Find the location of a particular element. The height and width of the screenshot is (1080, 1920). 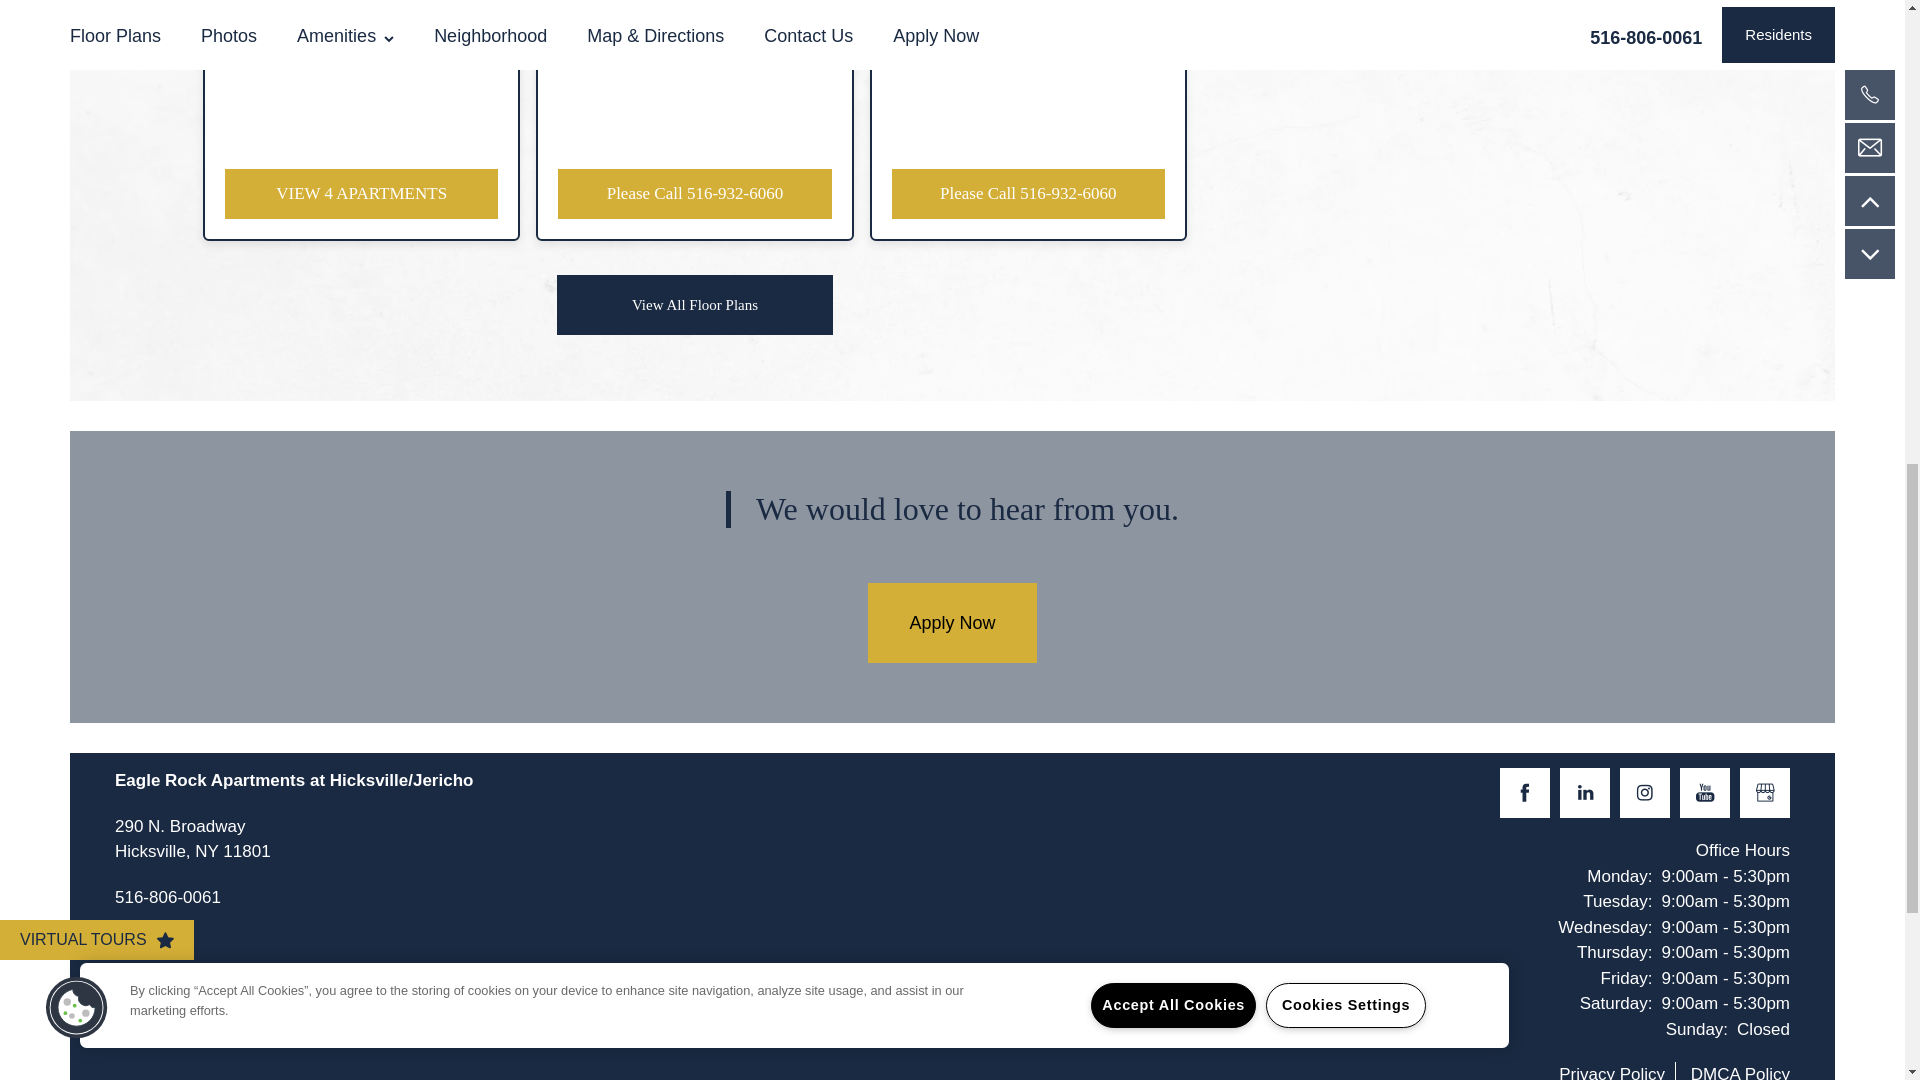

Apply Now is located at coordinates (952, 623).